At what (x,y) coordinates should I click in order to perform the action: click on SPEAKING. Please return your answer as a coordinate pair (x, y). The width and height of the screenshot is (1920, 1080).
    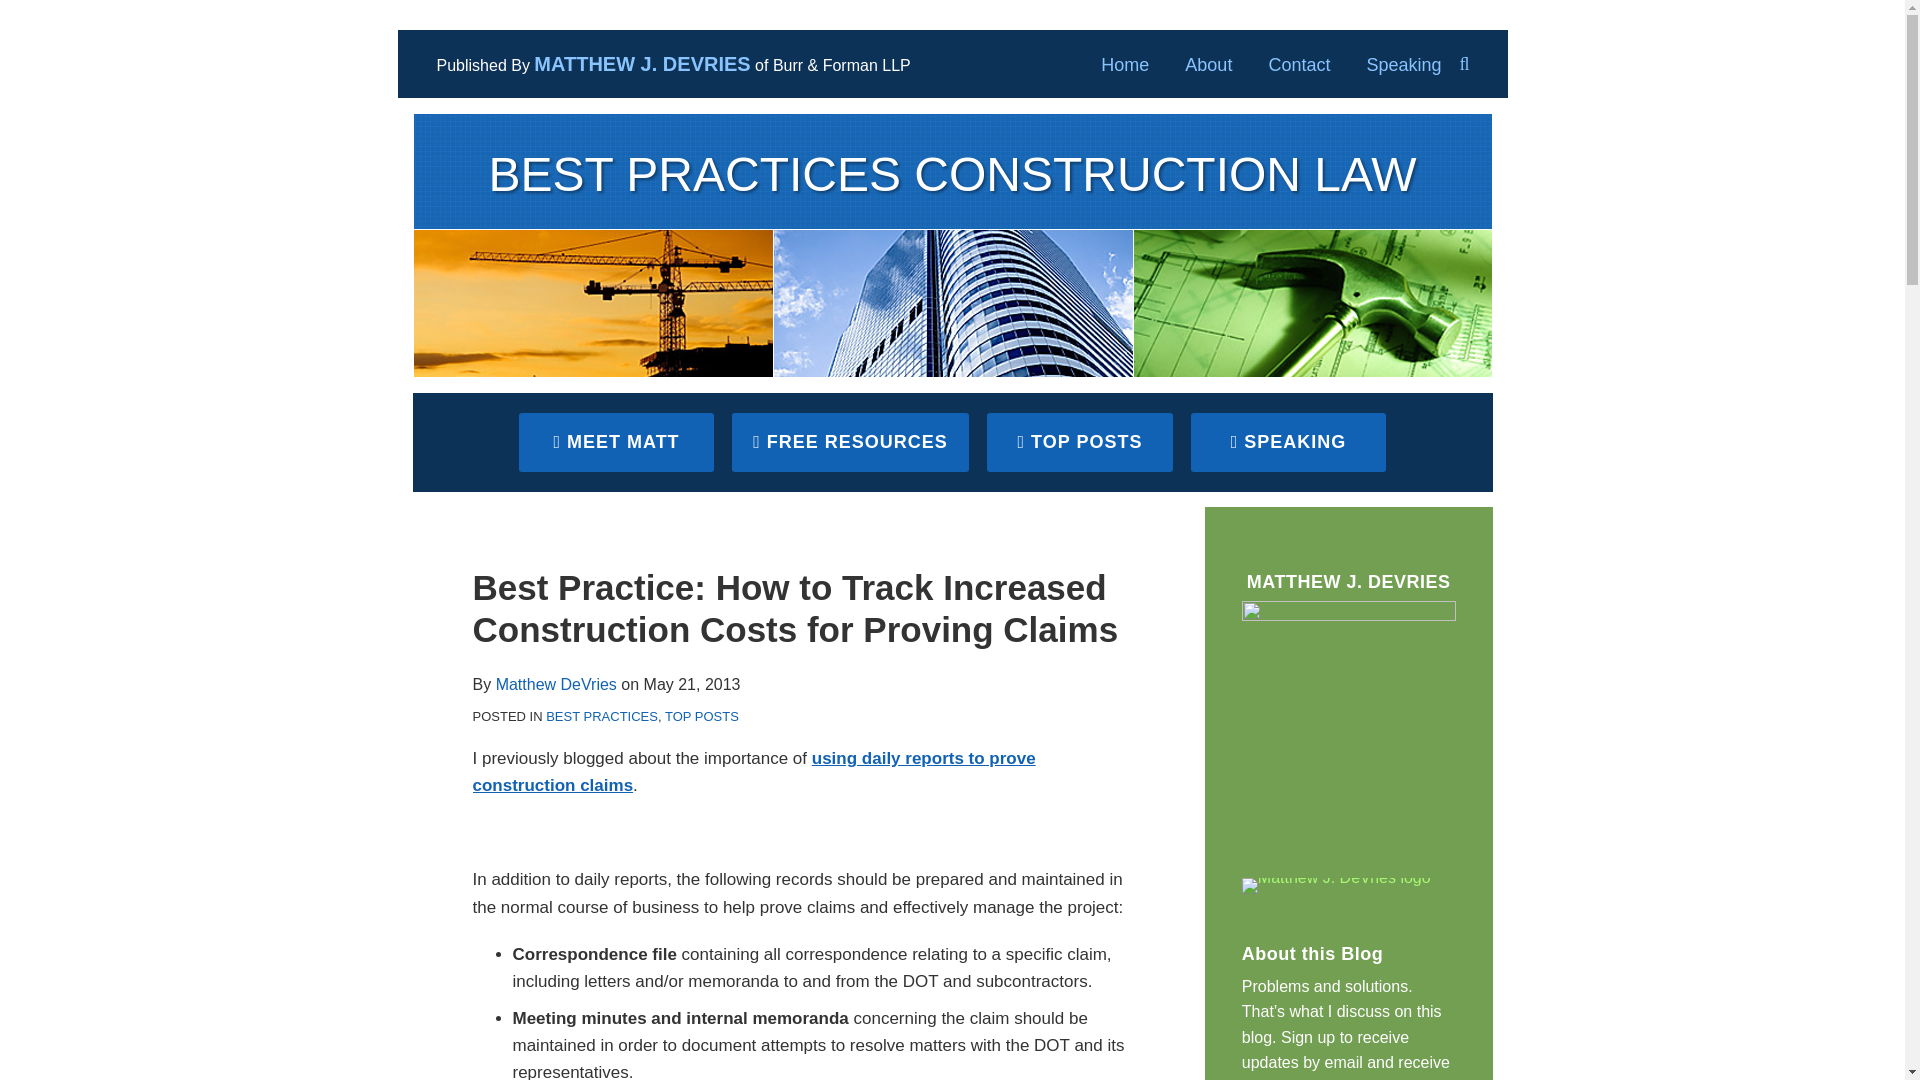
    Looking at the image, I should click on (1288, 442).